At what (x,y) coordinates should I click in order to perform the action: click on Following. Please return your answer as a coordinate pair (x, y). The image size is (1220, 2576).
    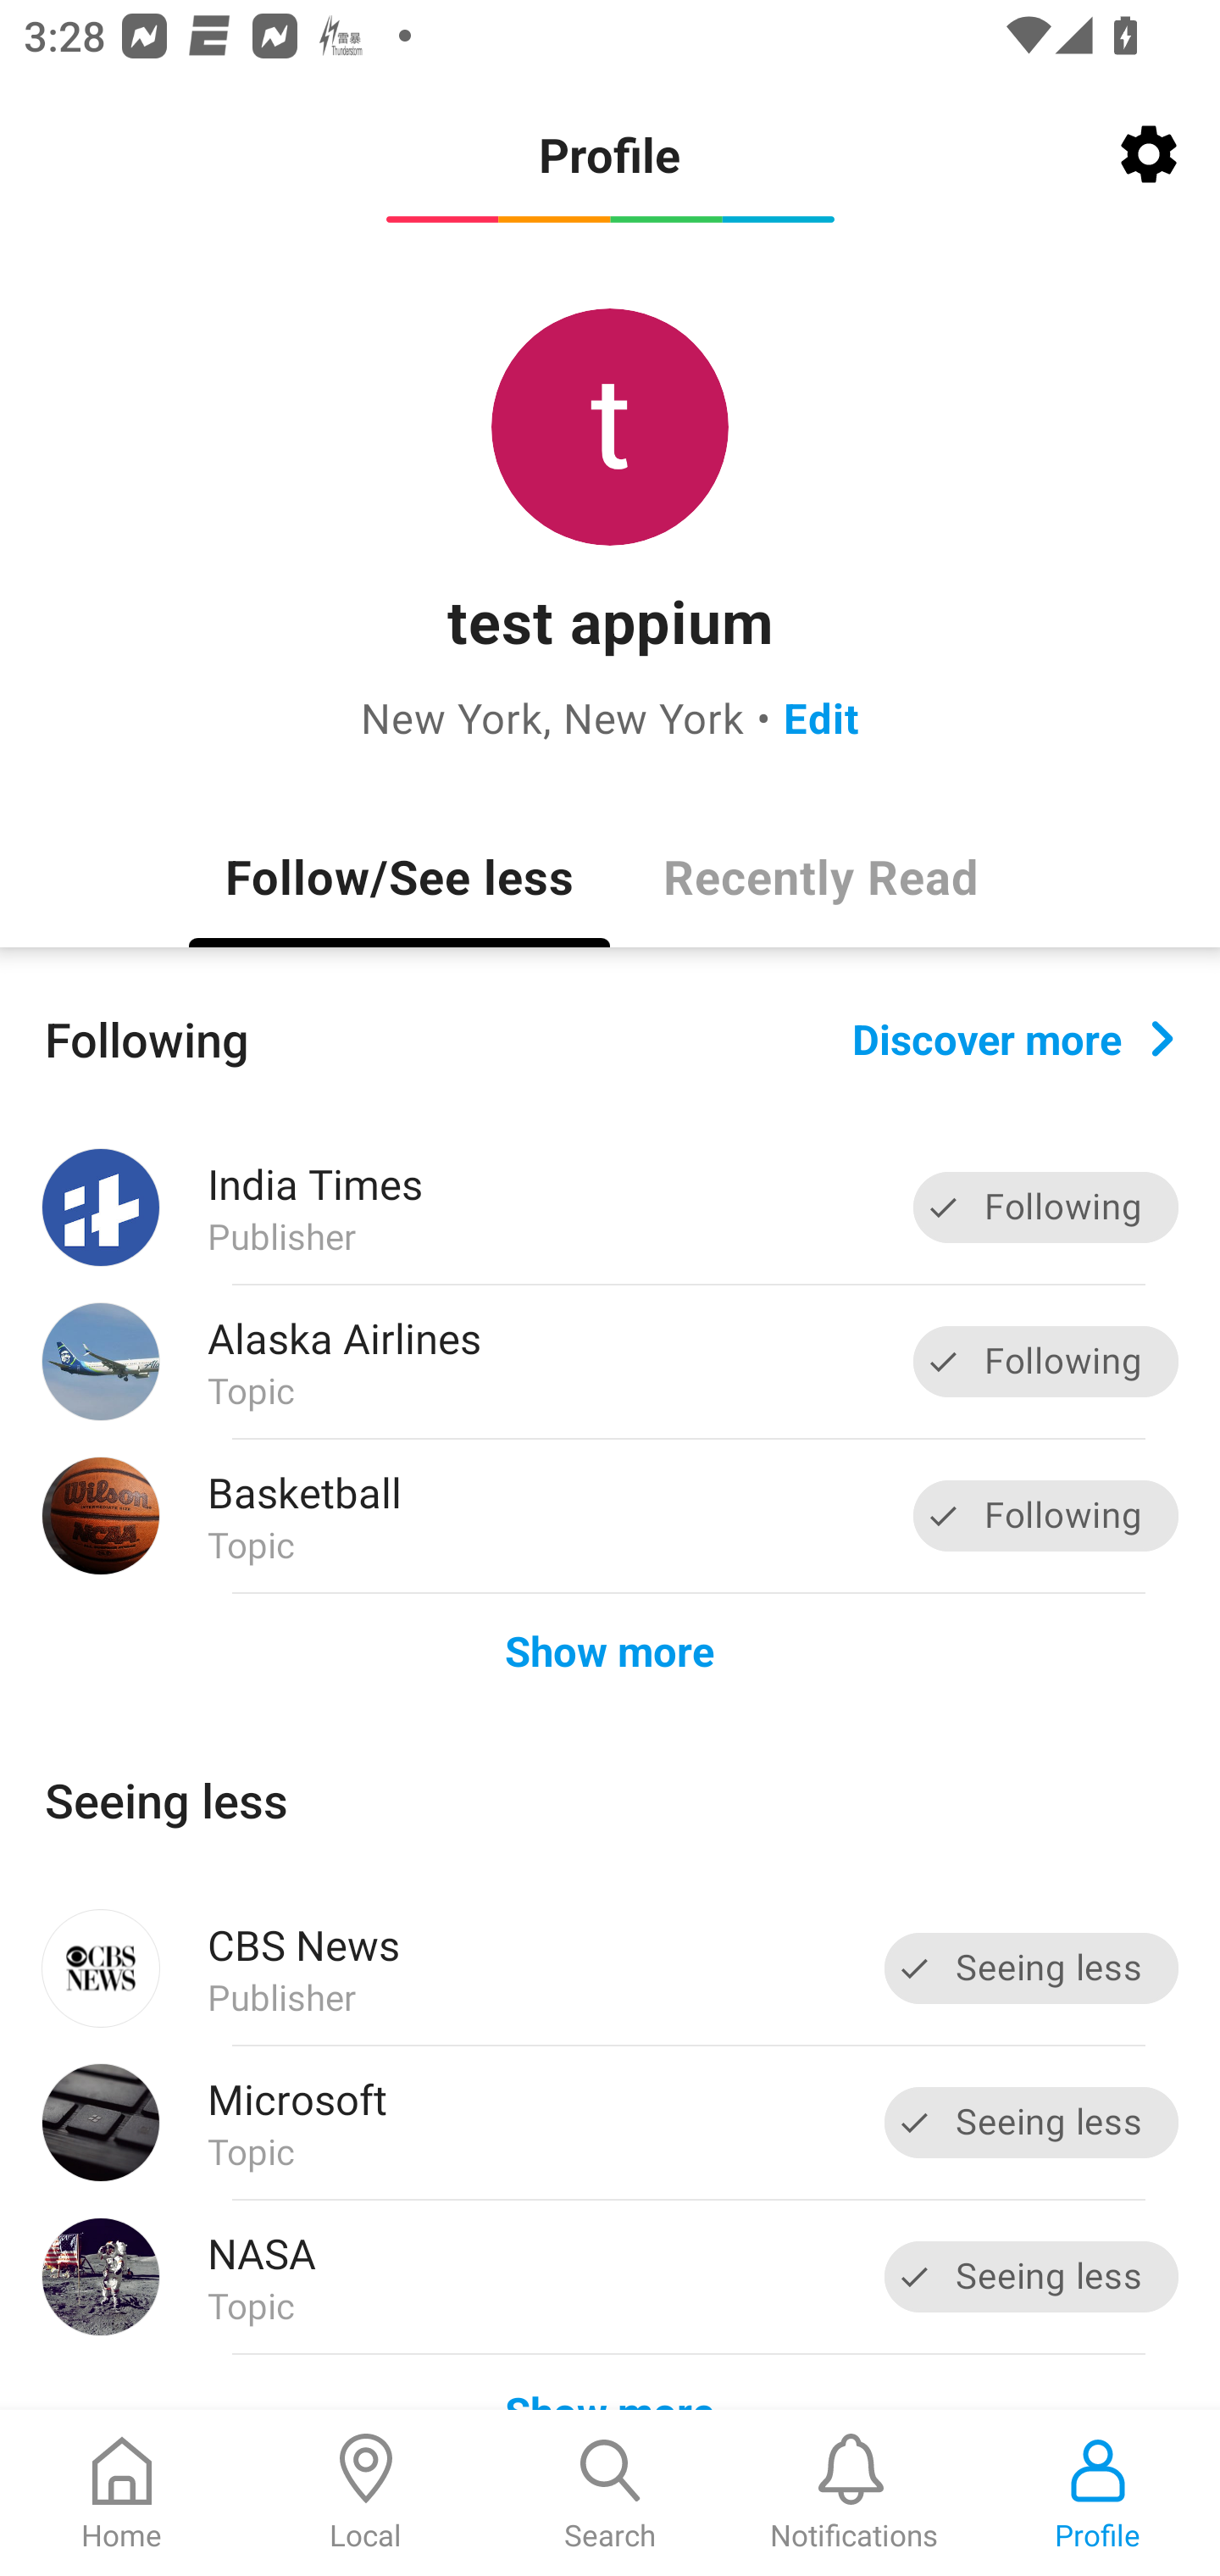
    Looking at the image, I should click on (1045, 1361).